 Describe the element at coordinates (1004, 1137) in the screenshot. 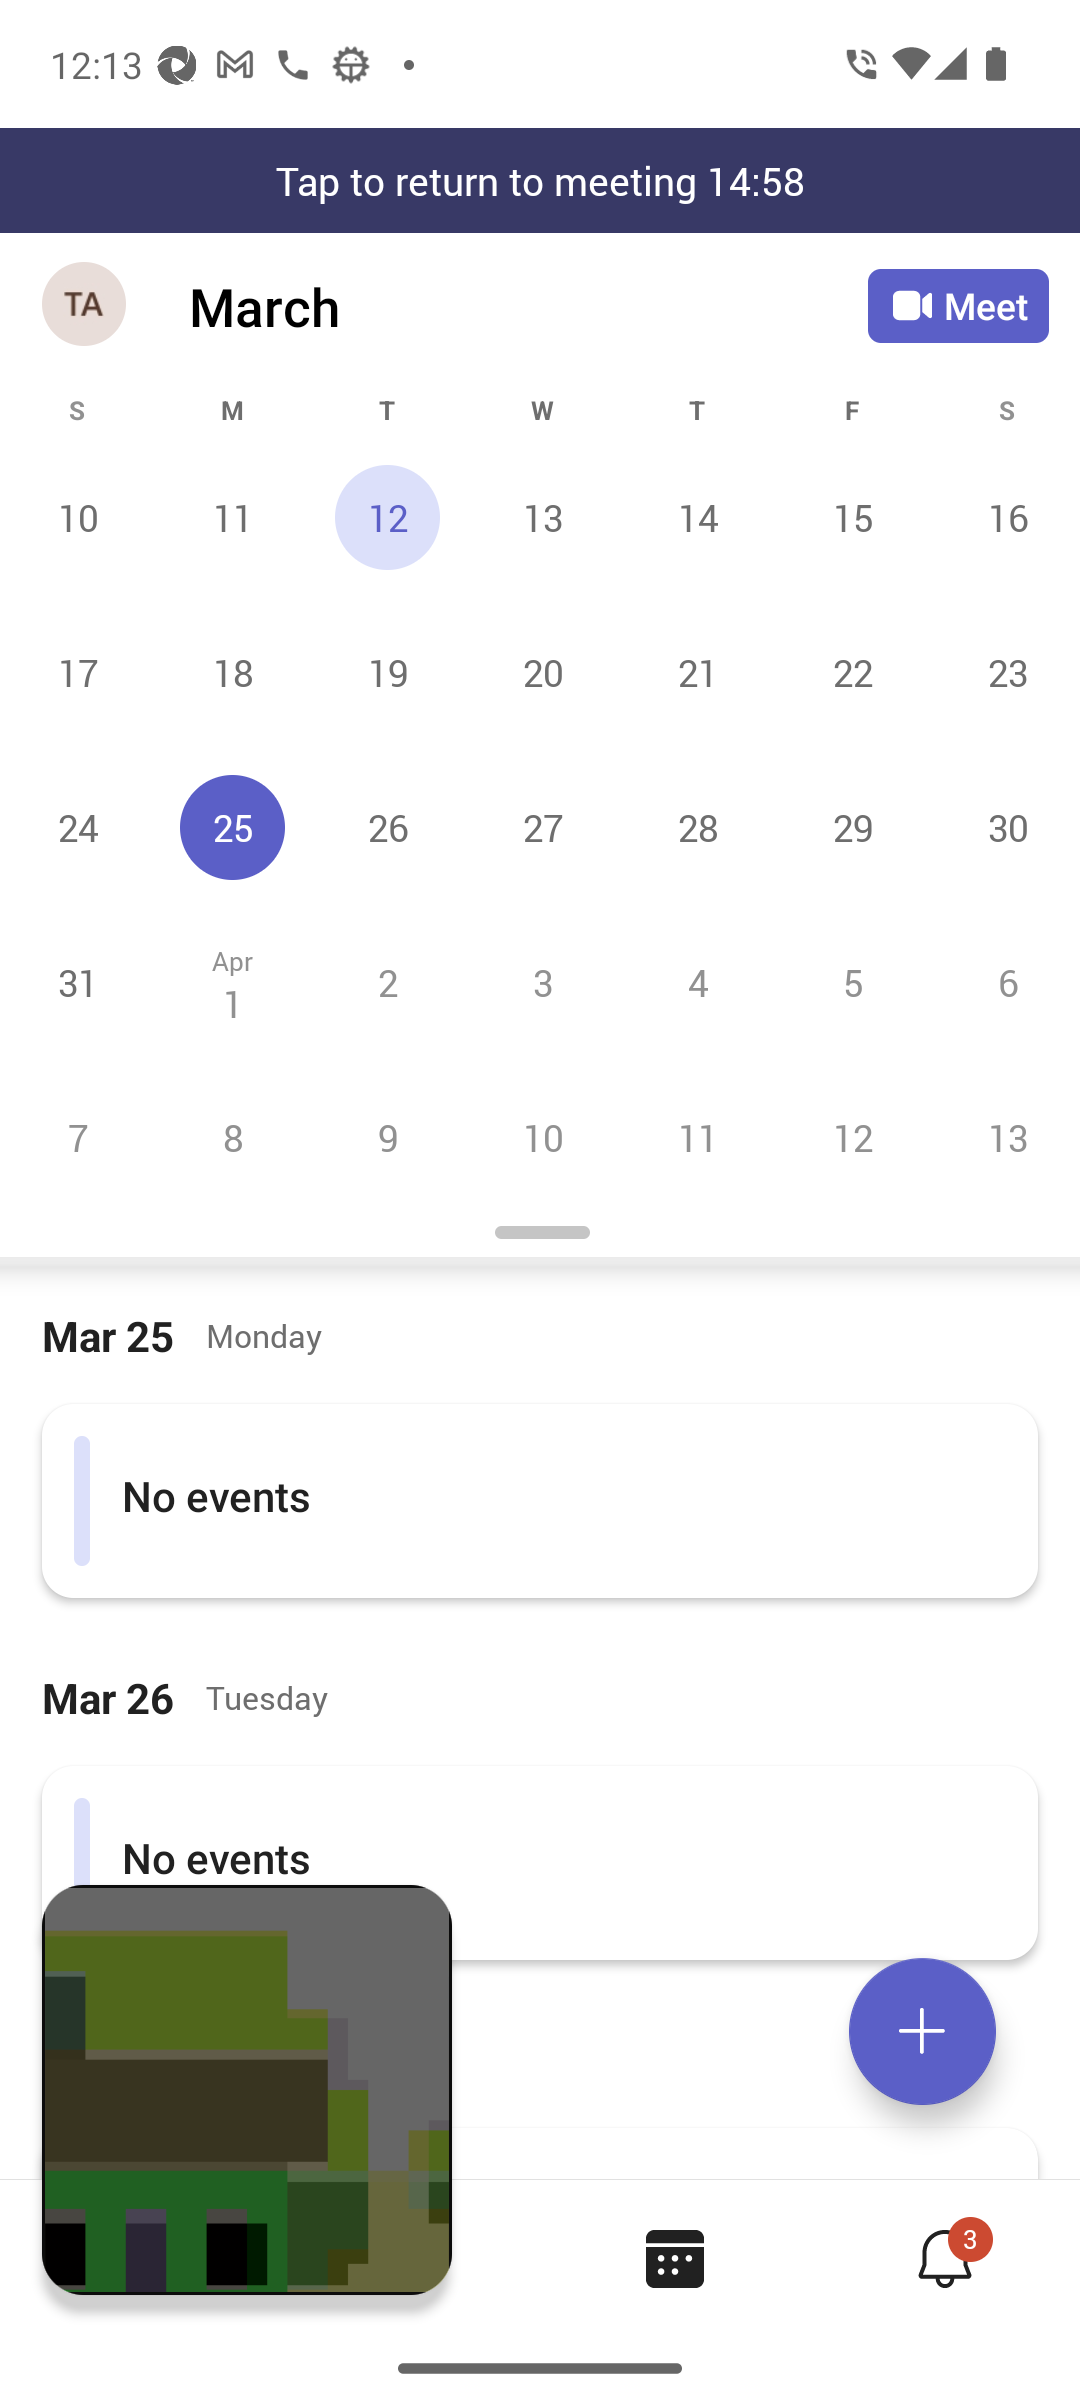

I see `Saturday, April 13 13` at that location.